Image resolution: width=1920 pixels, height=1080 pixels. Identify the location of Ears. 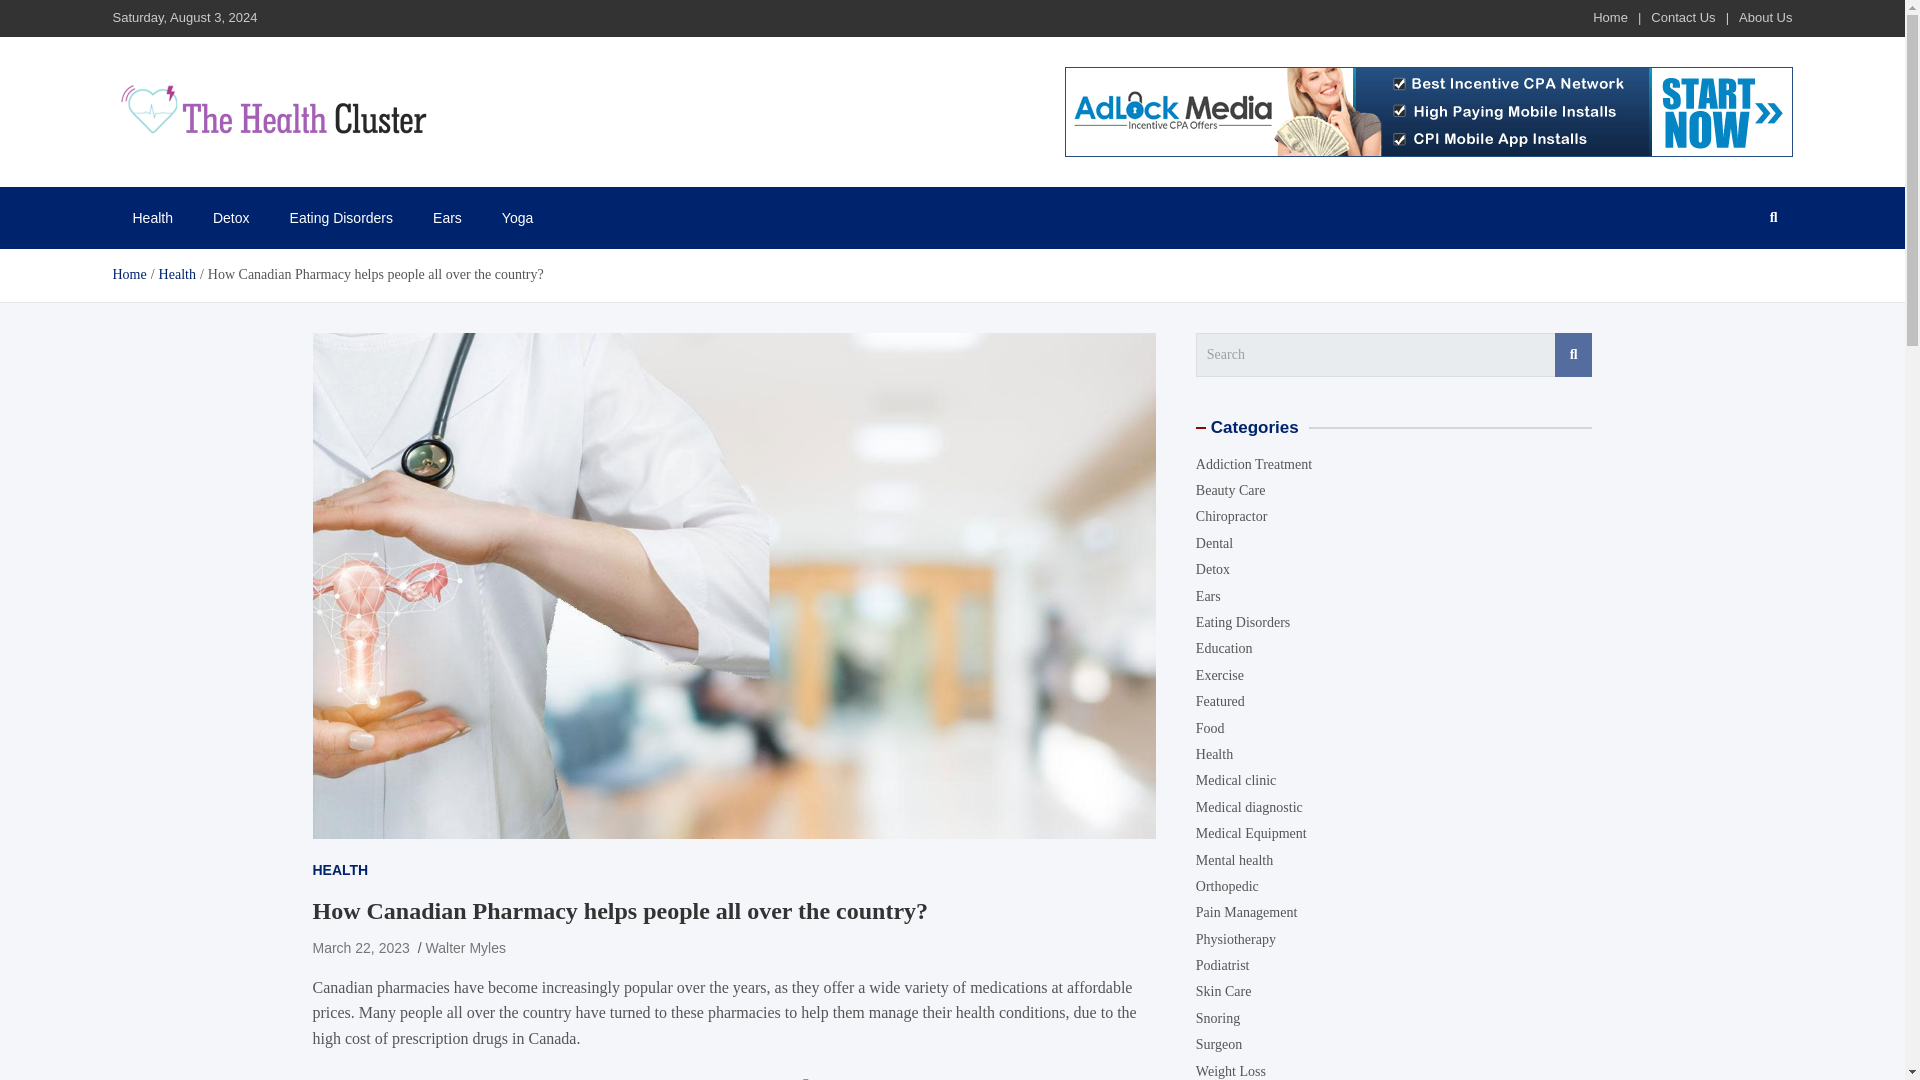
(1208, 596).